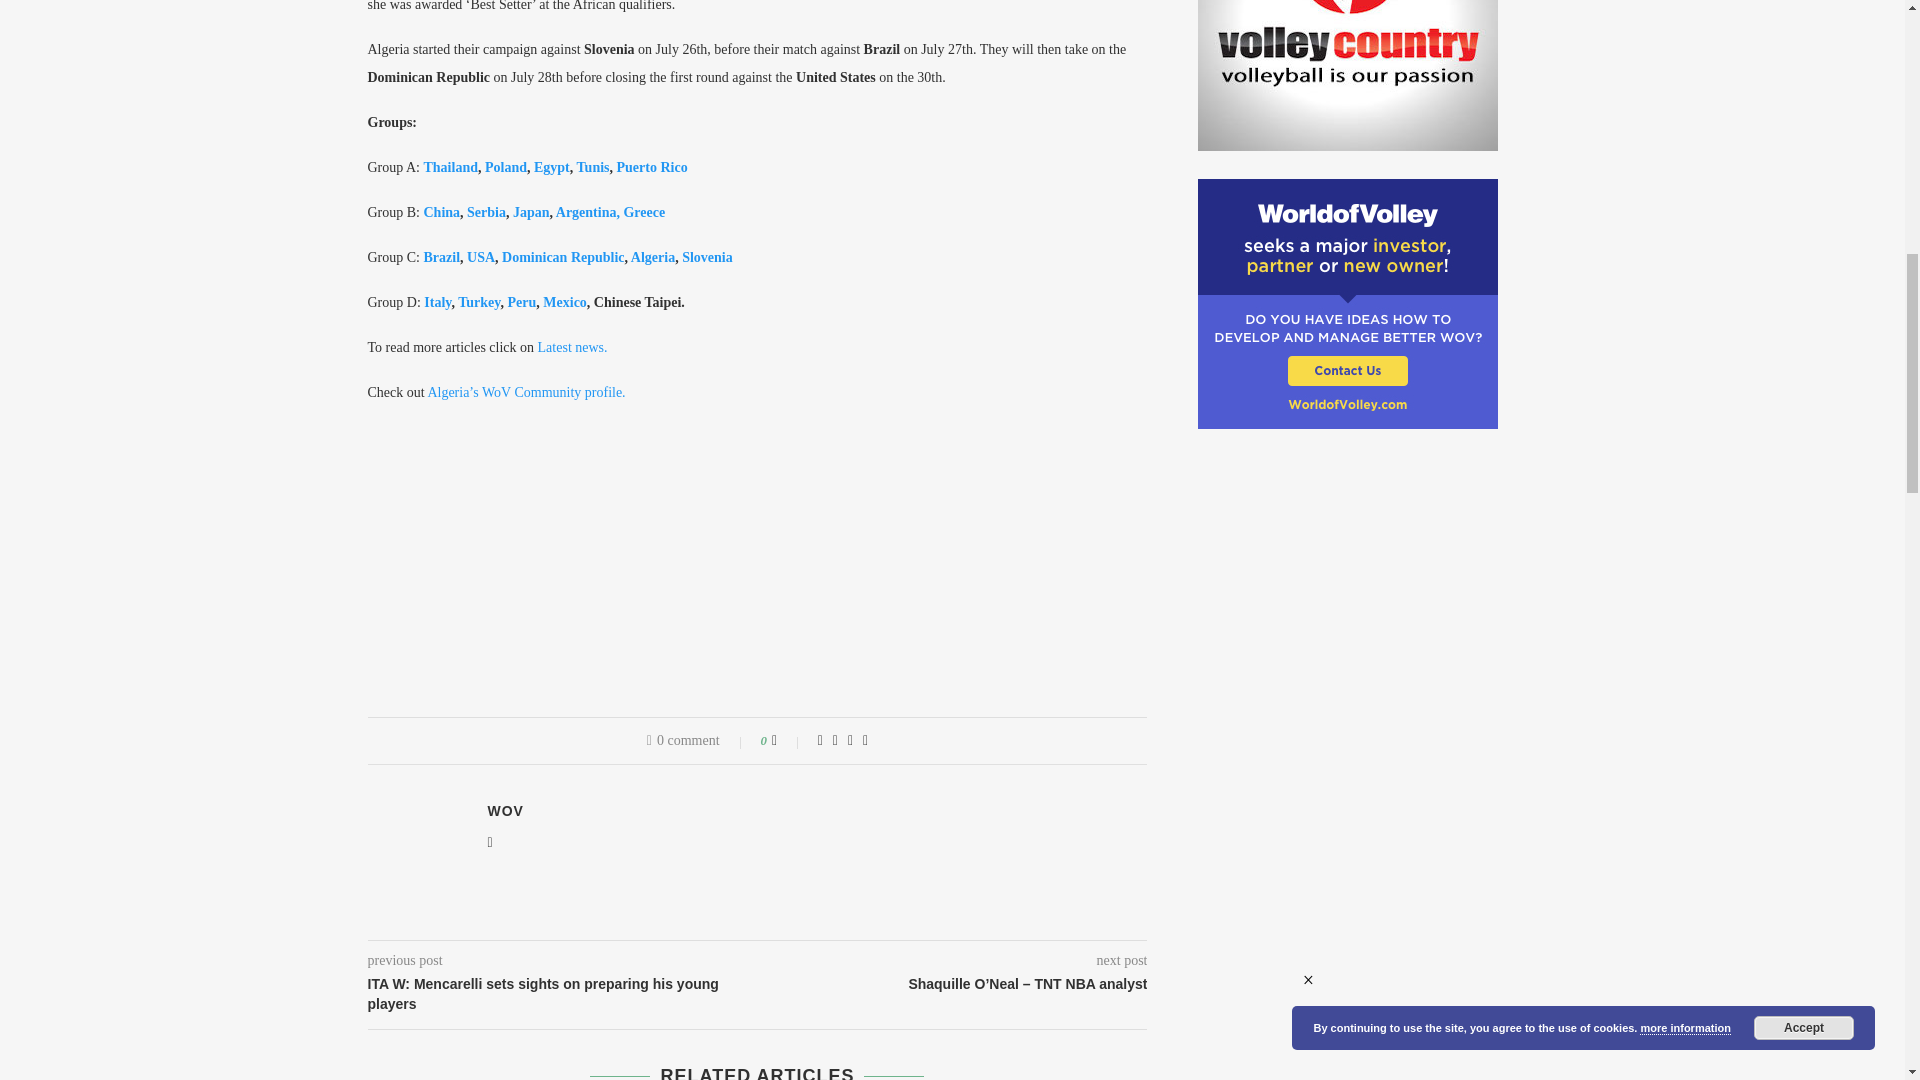  Describe the element at coordinates (506, 810) in the screenshot. I see `Posts by WoV` at that location.